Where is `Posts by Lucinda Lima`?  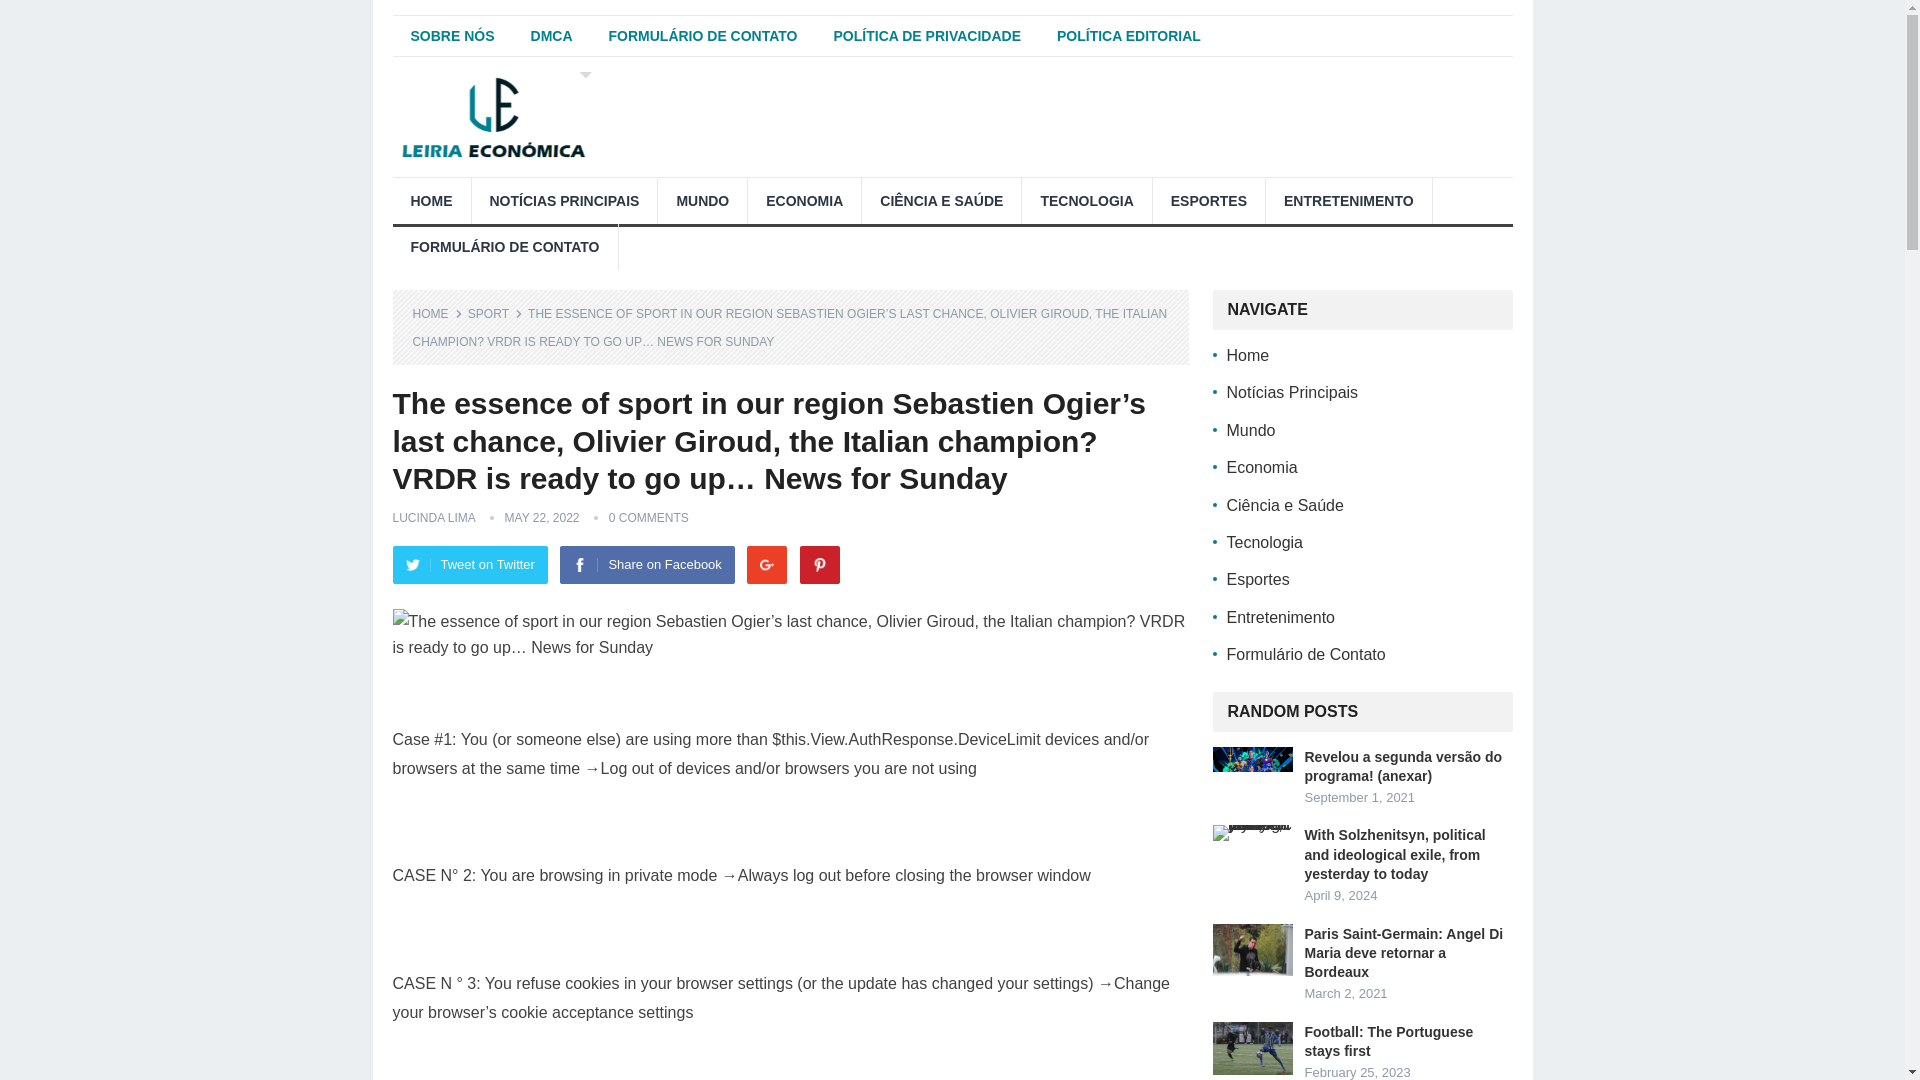
Posts by Lucinda Lima is located at coordinates (432, 517).